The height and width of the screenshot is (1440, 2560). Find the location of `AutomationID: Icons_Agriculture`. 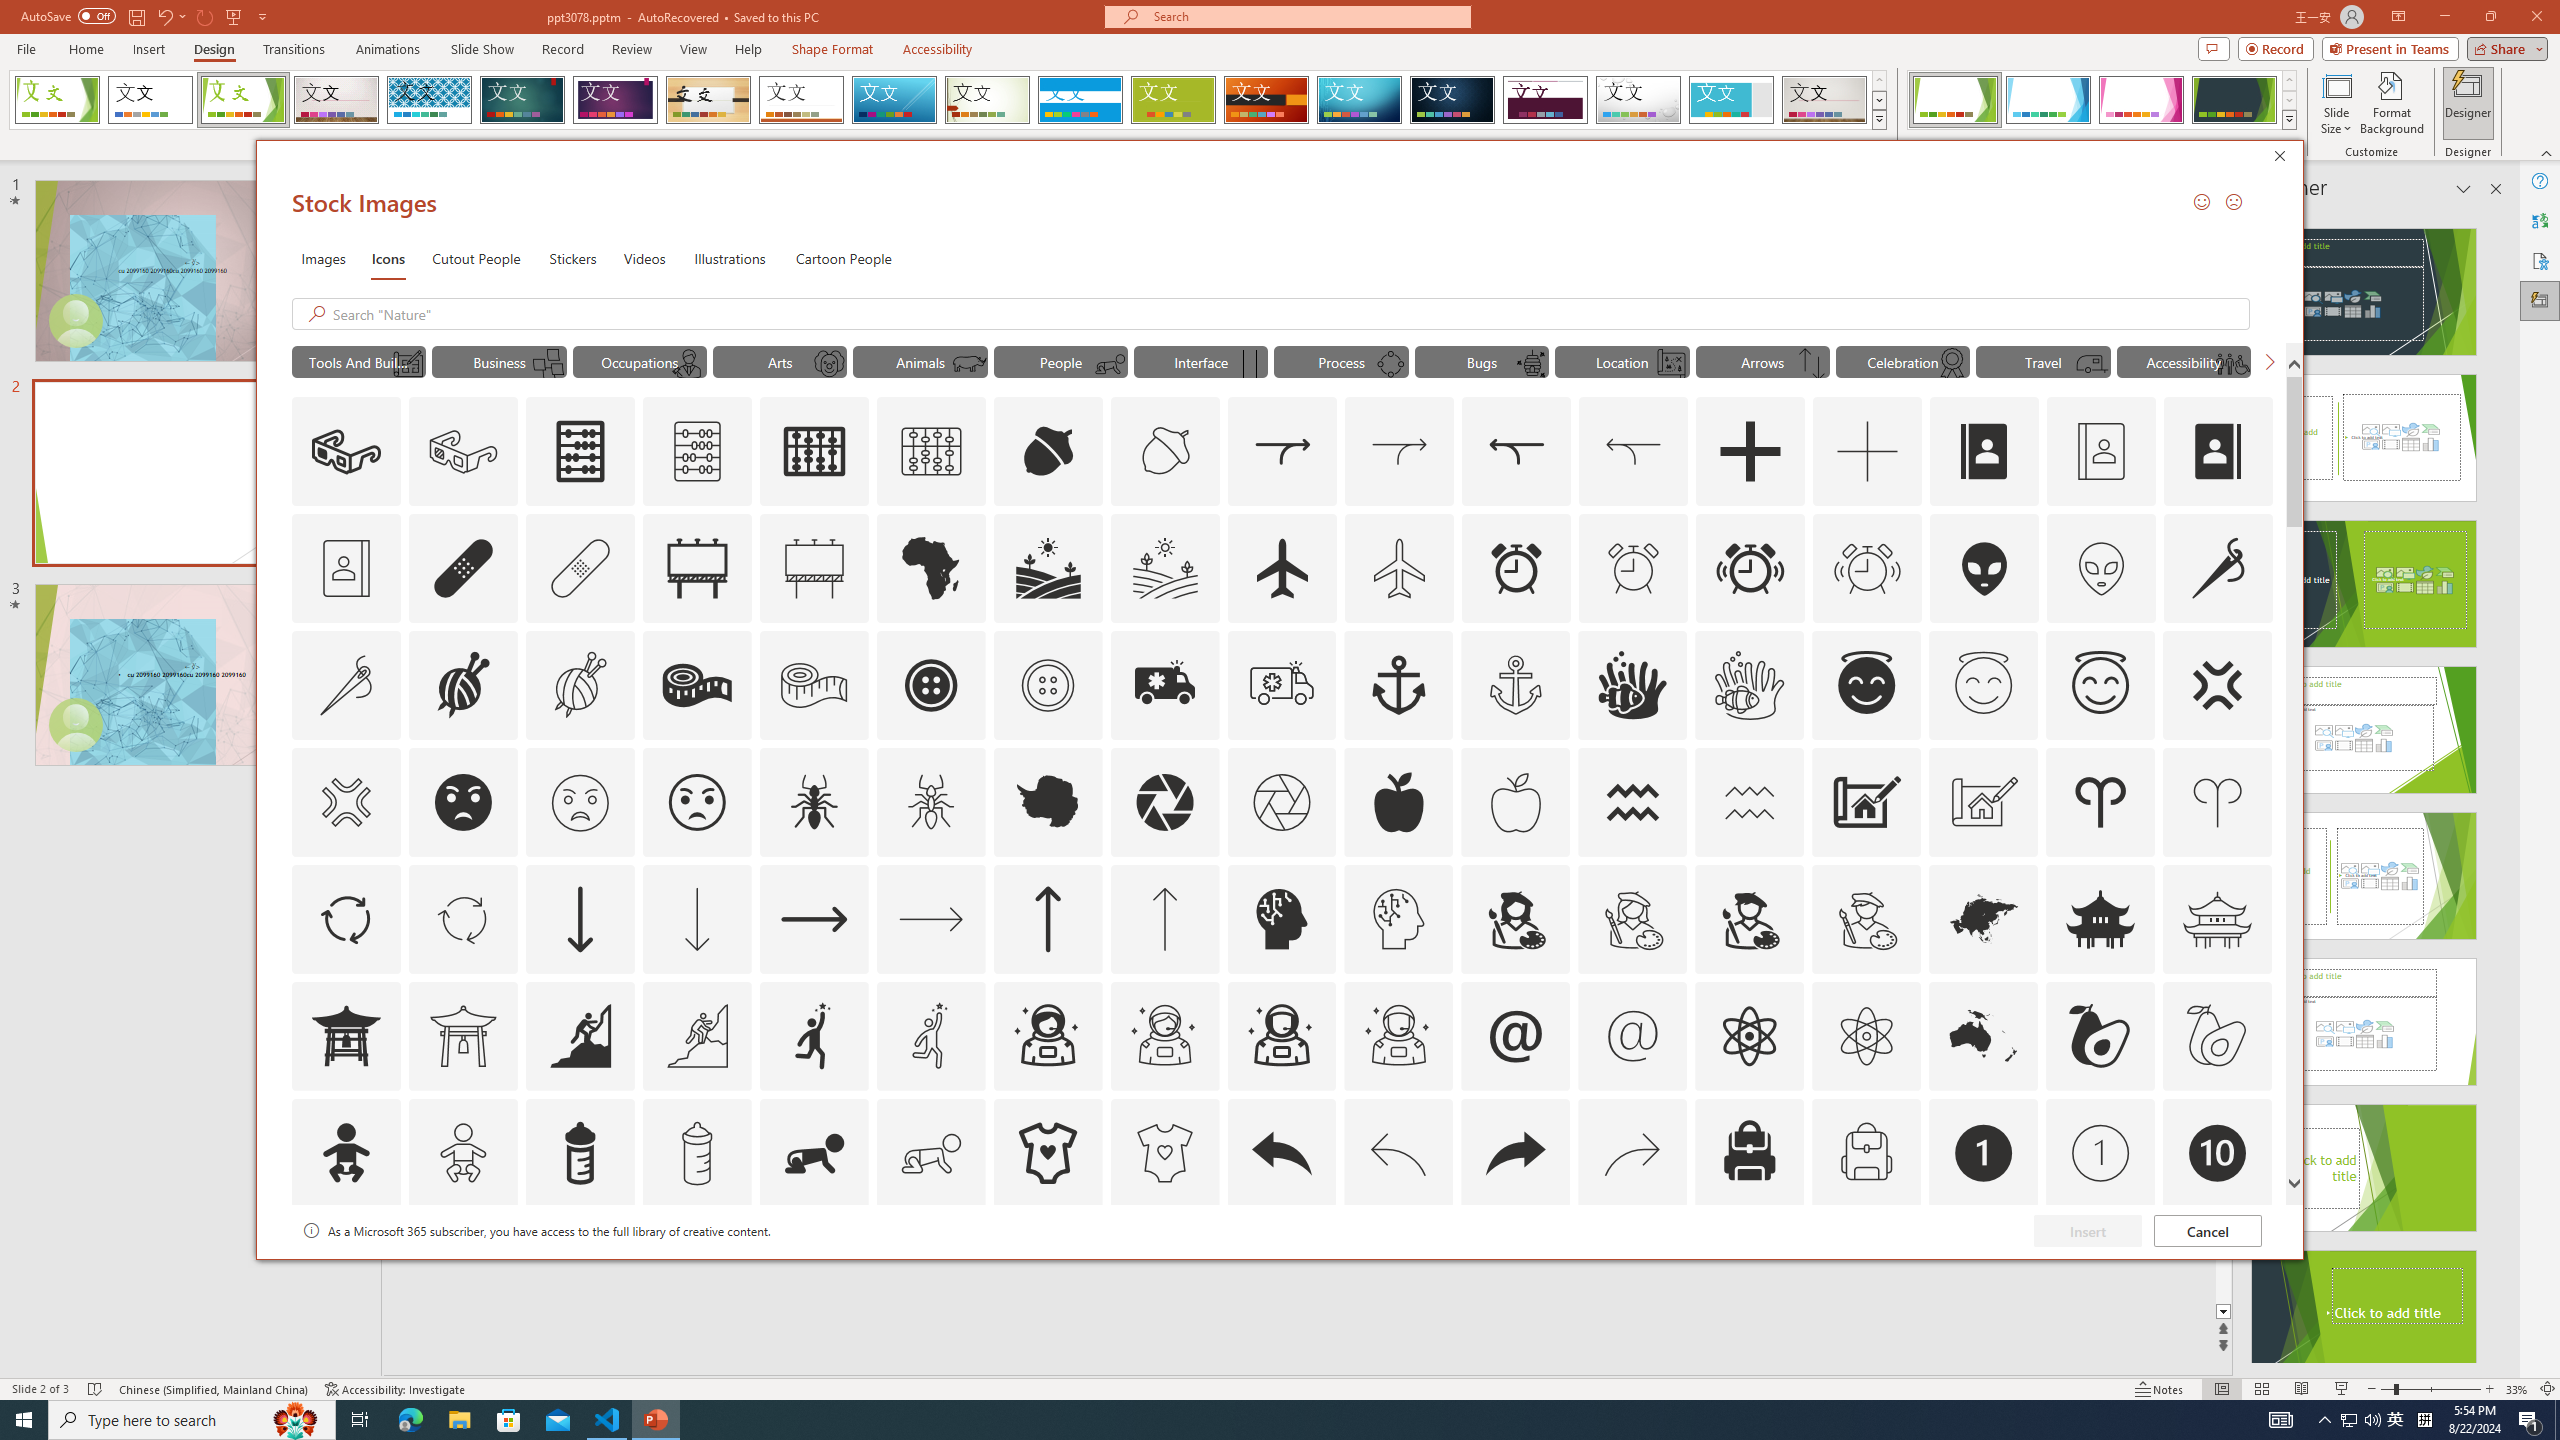

AutomationID: Icons_Agriculture is located at coordinates (1049, 568).